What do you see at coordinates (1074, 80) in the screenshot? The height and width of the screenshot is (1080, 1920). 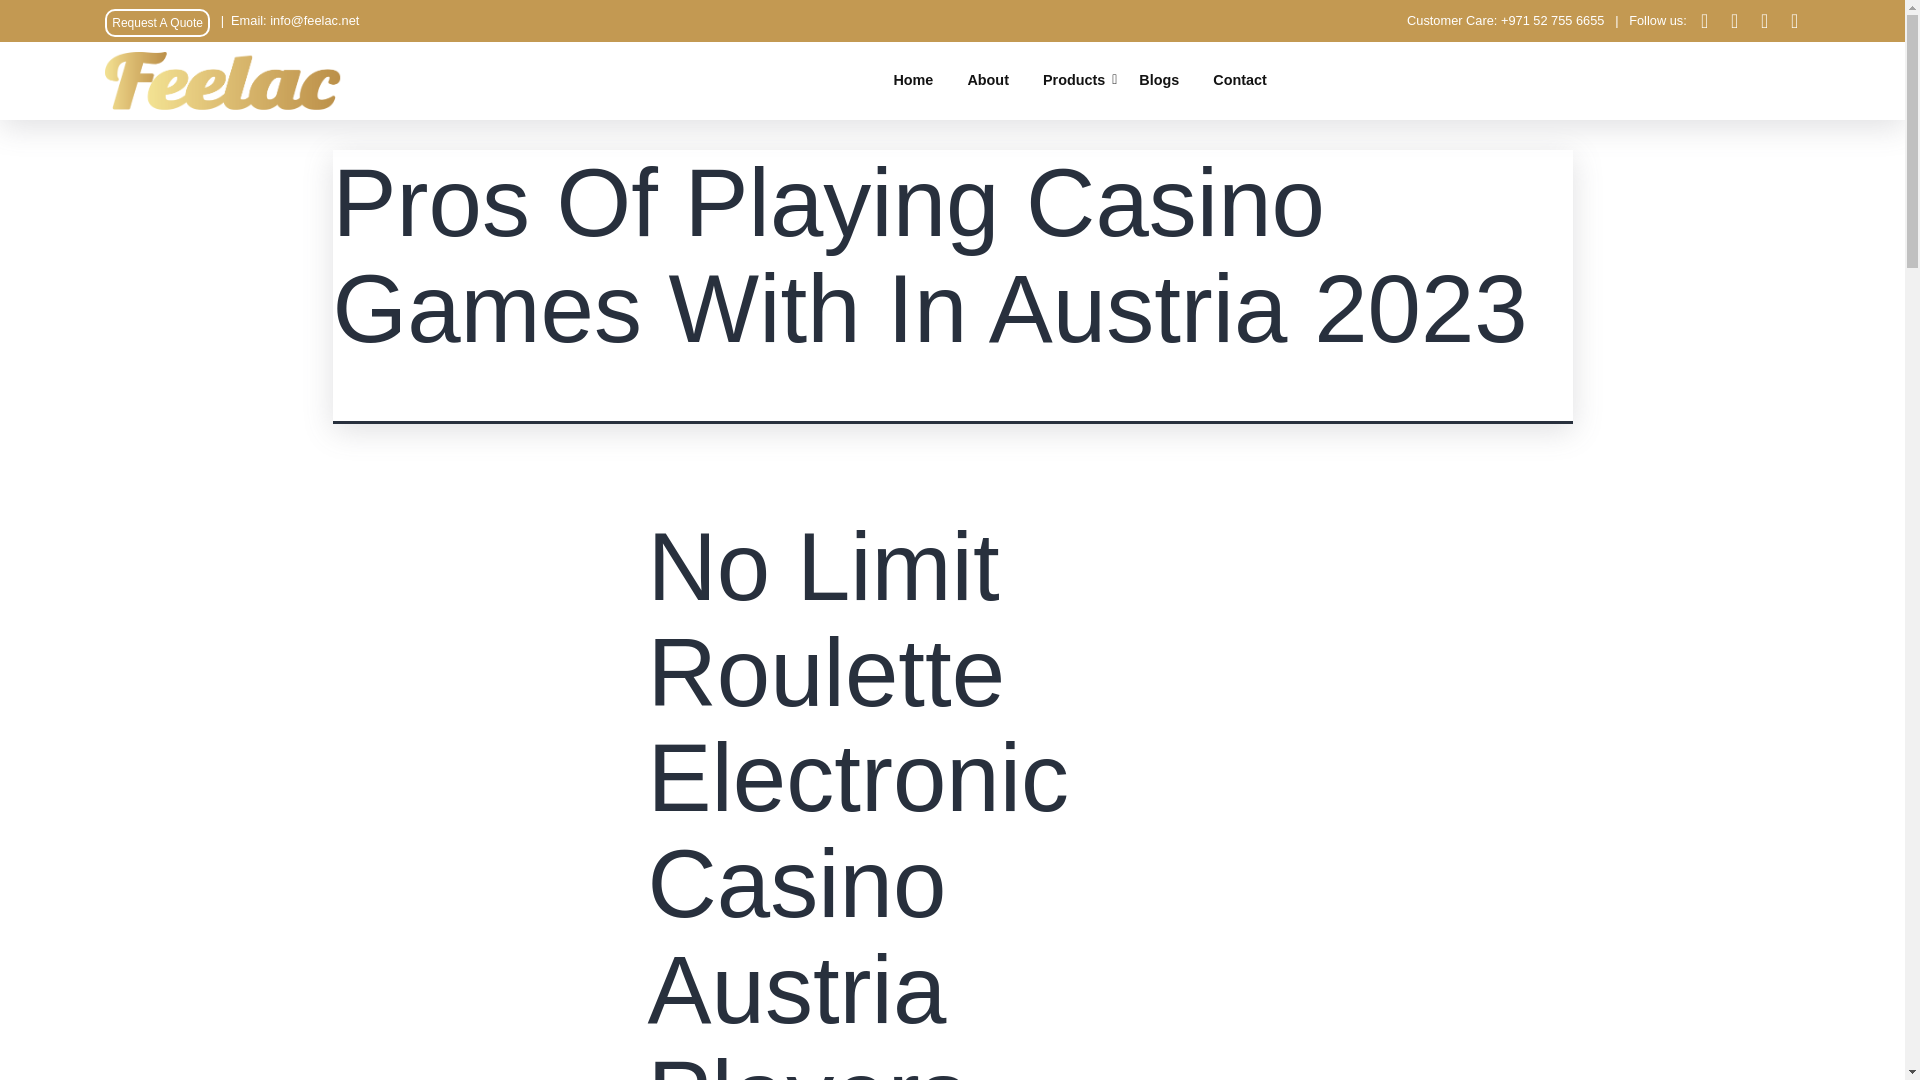 I see `Products` at bounding box center [1074, 80].